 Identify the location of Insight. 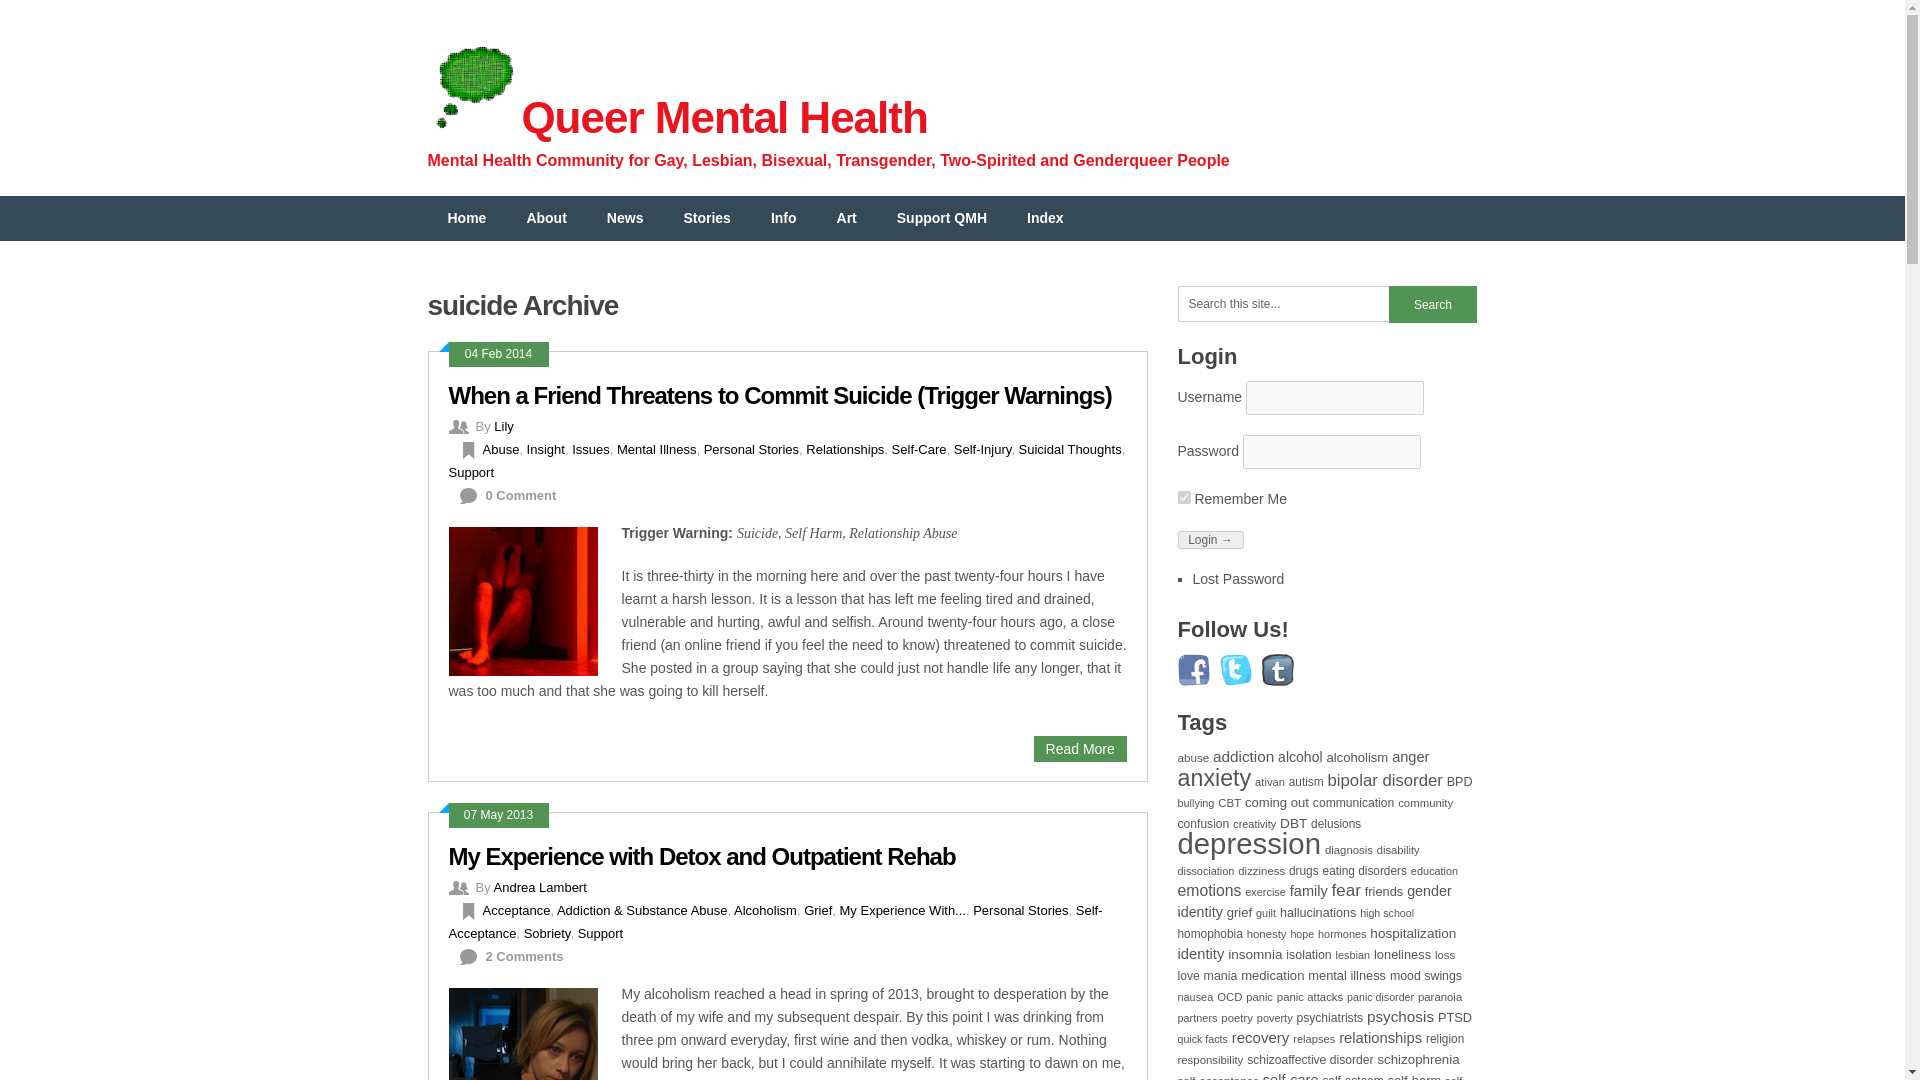
(545, 448).